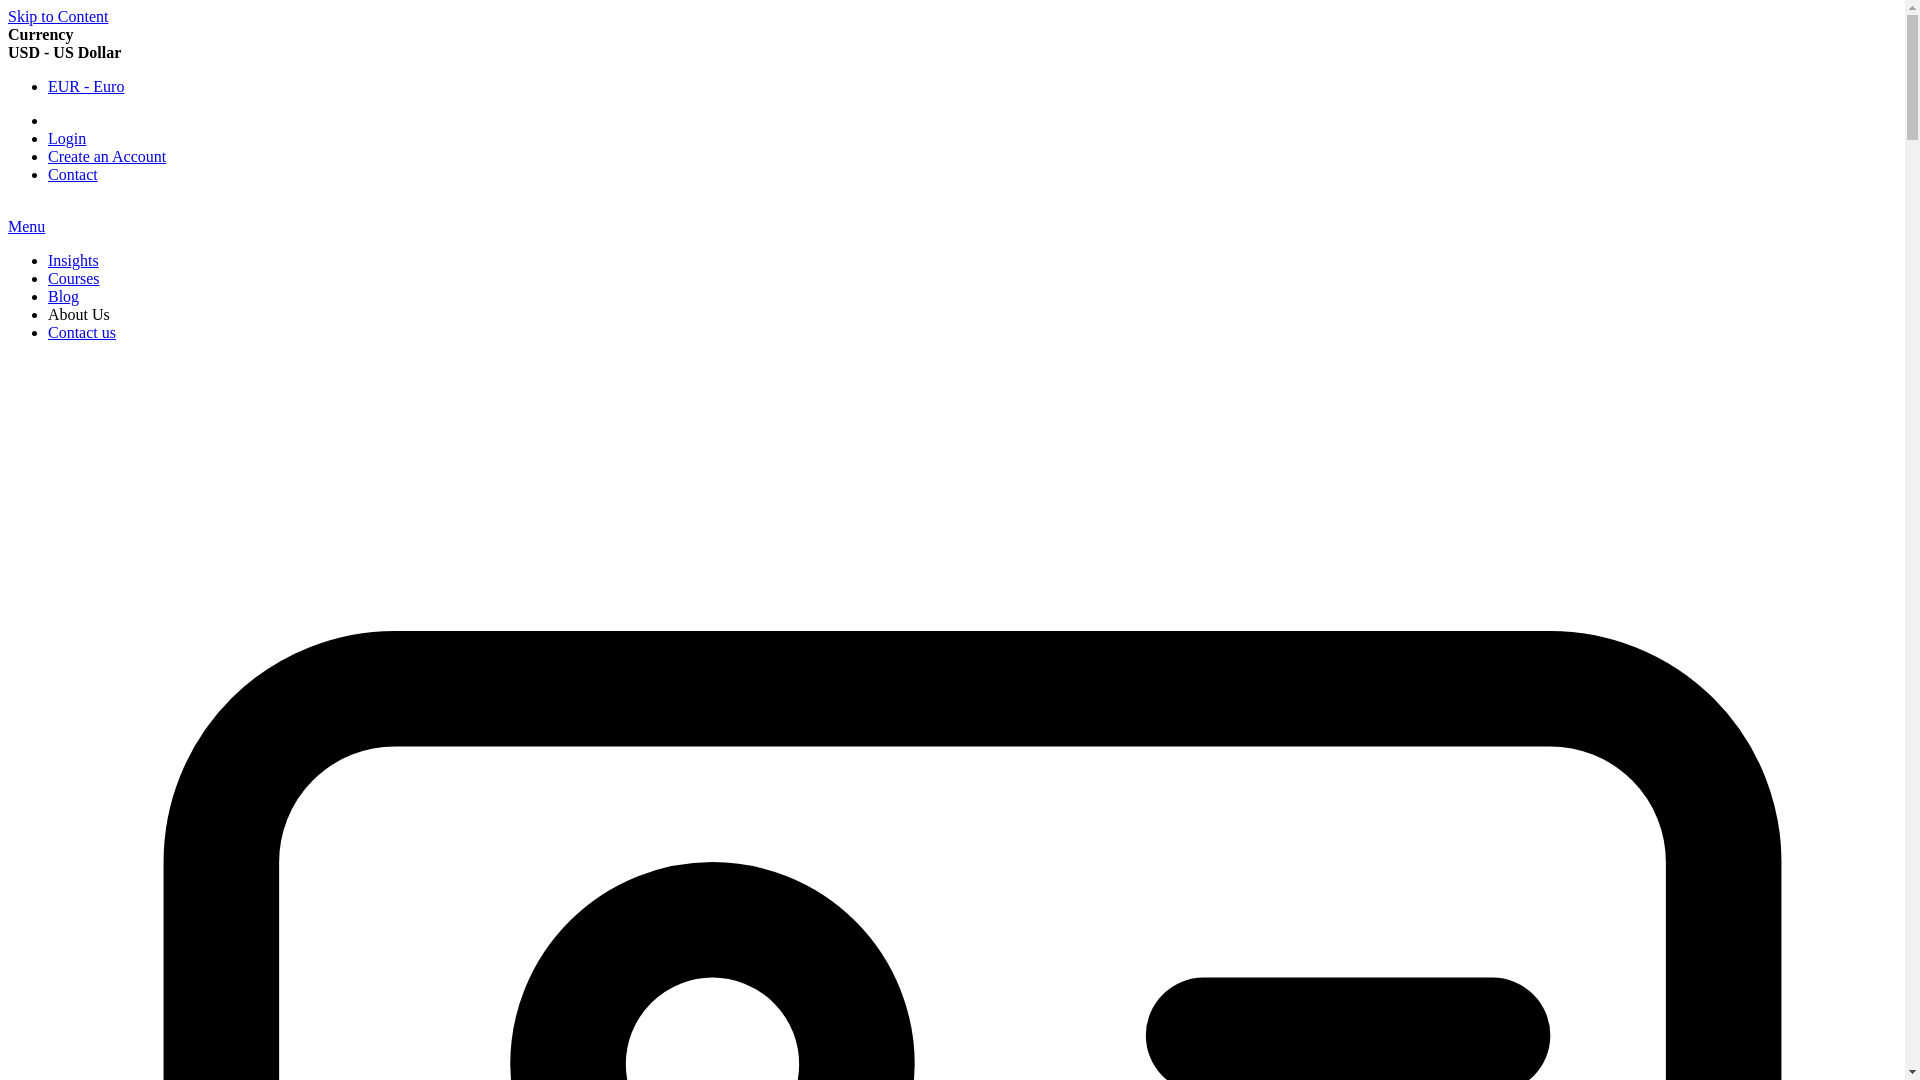  I want to click on Menu, so click(26, 226).